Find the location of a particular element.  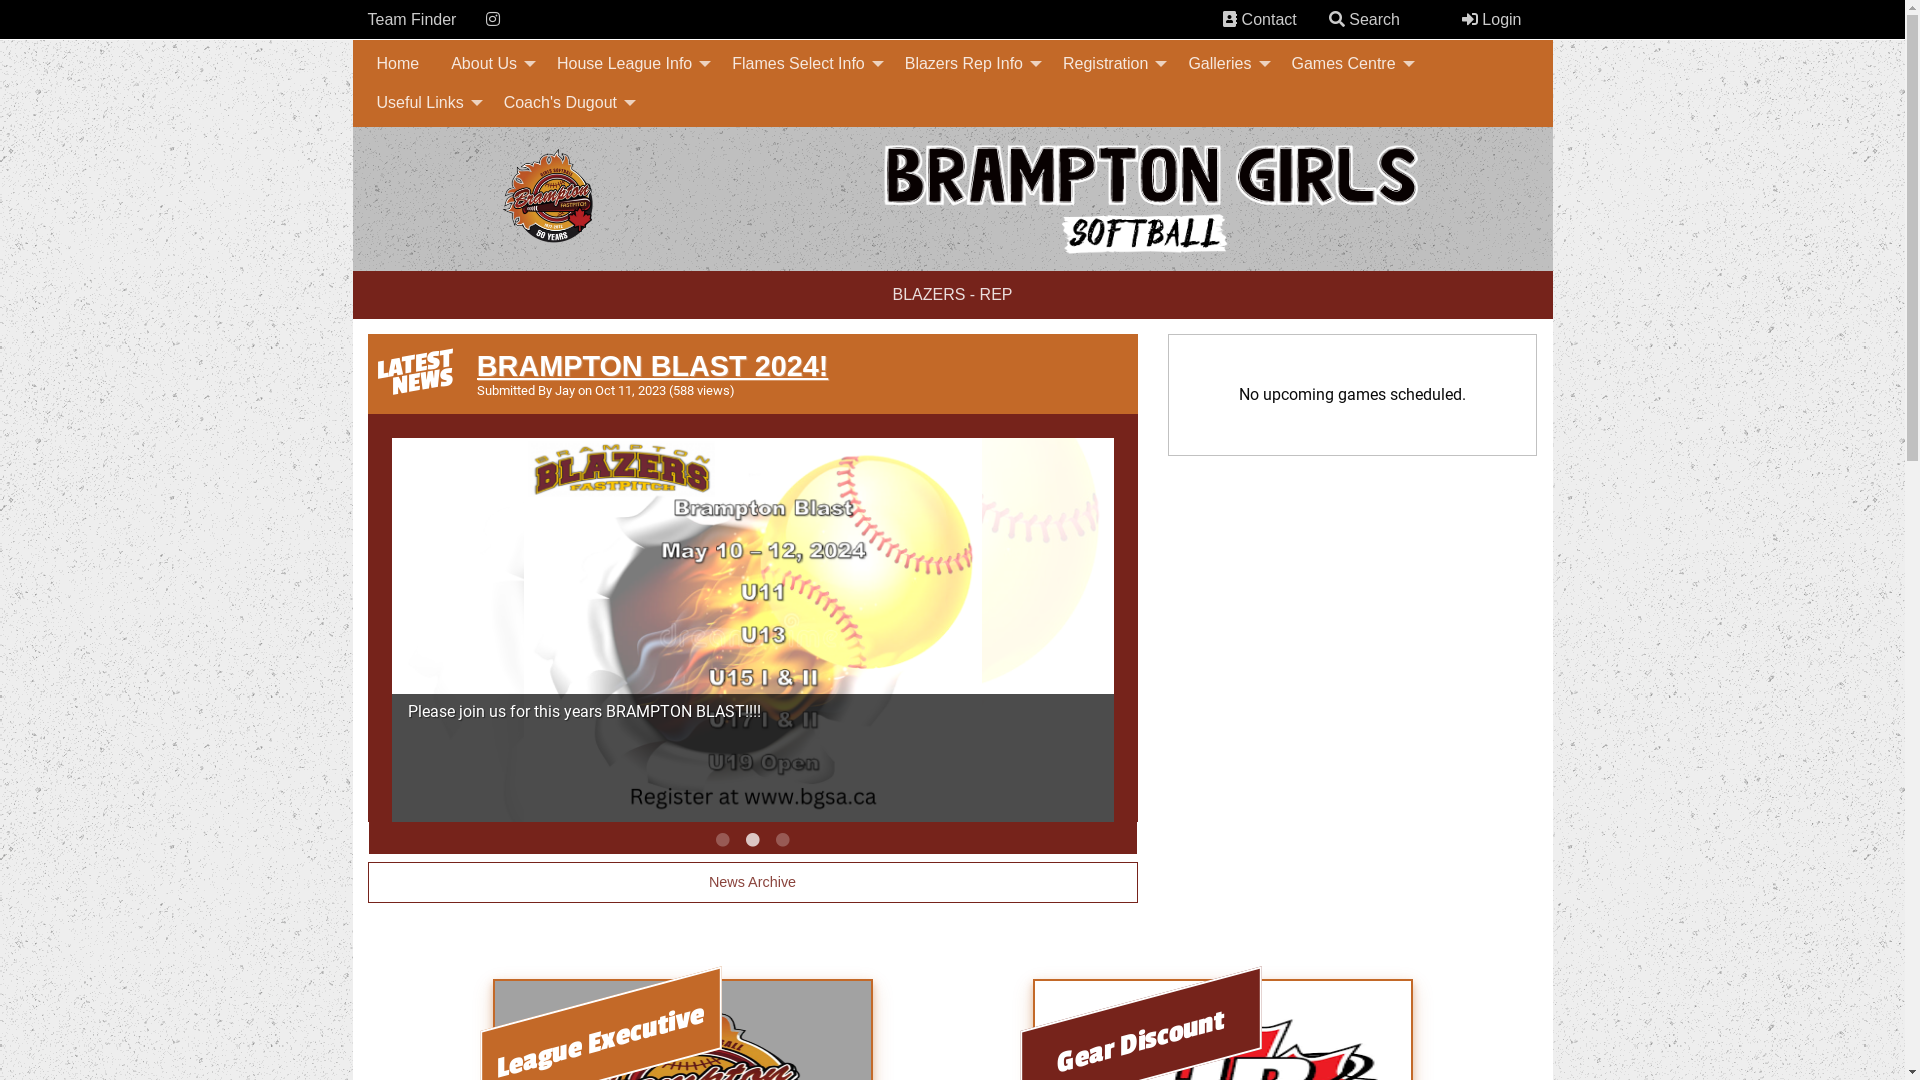

 Contact is located at coordinates (1260, 19).